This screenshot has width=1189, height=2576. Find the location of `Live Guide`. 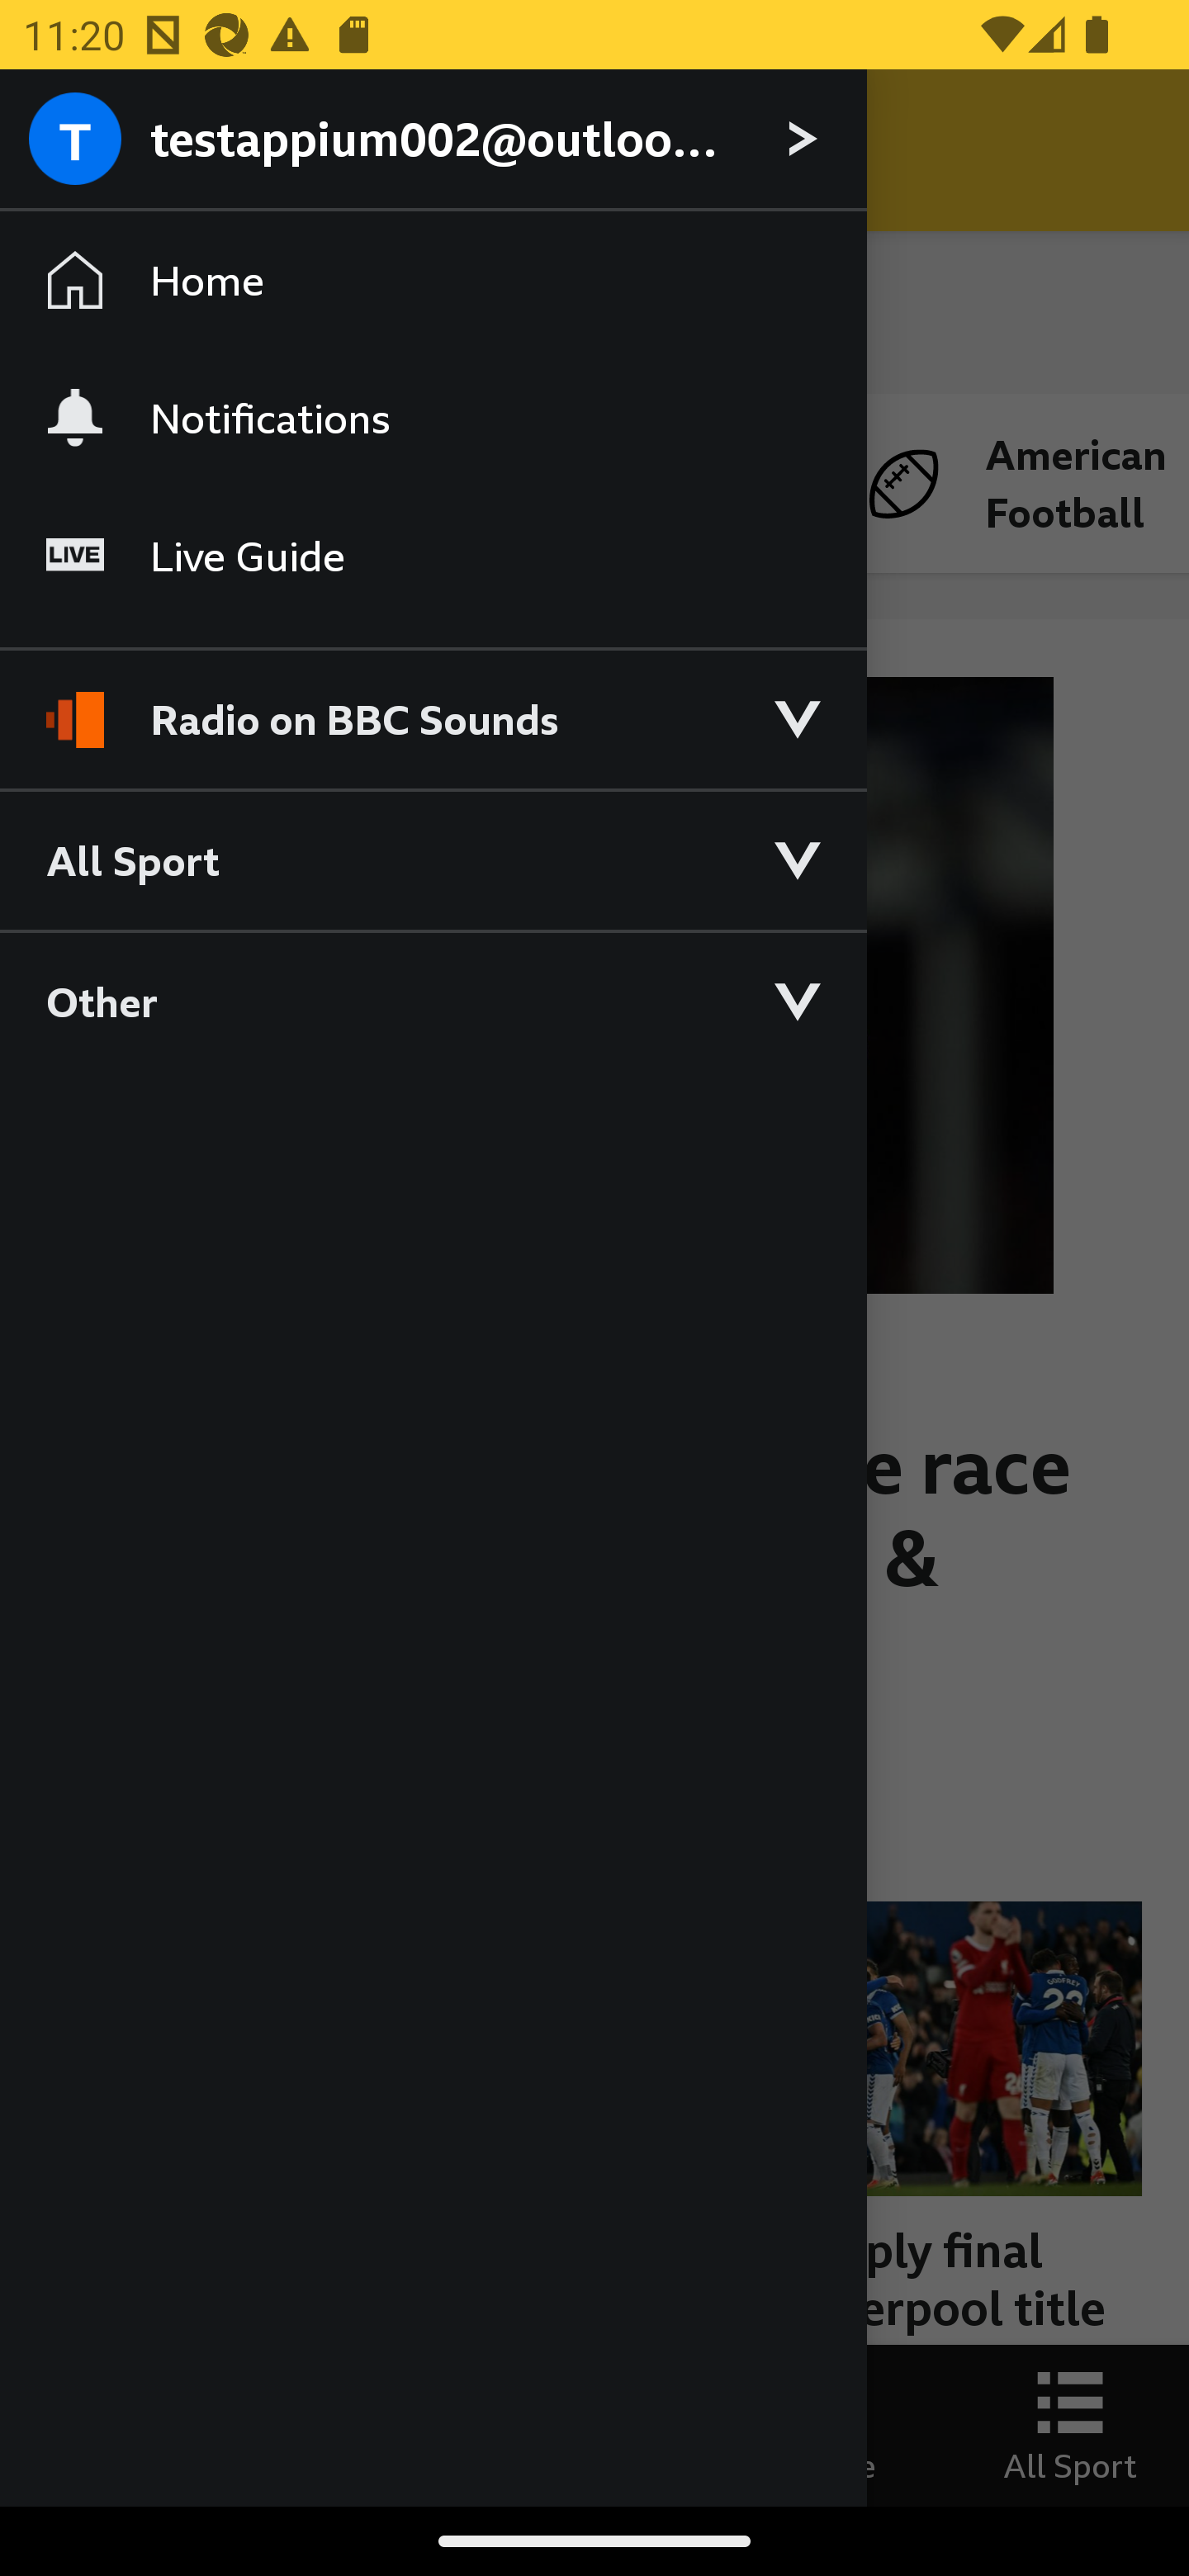

Live Guide is located at coordinates (433, 556).